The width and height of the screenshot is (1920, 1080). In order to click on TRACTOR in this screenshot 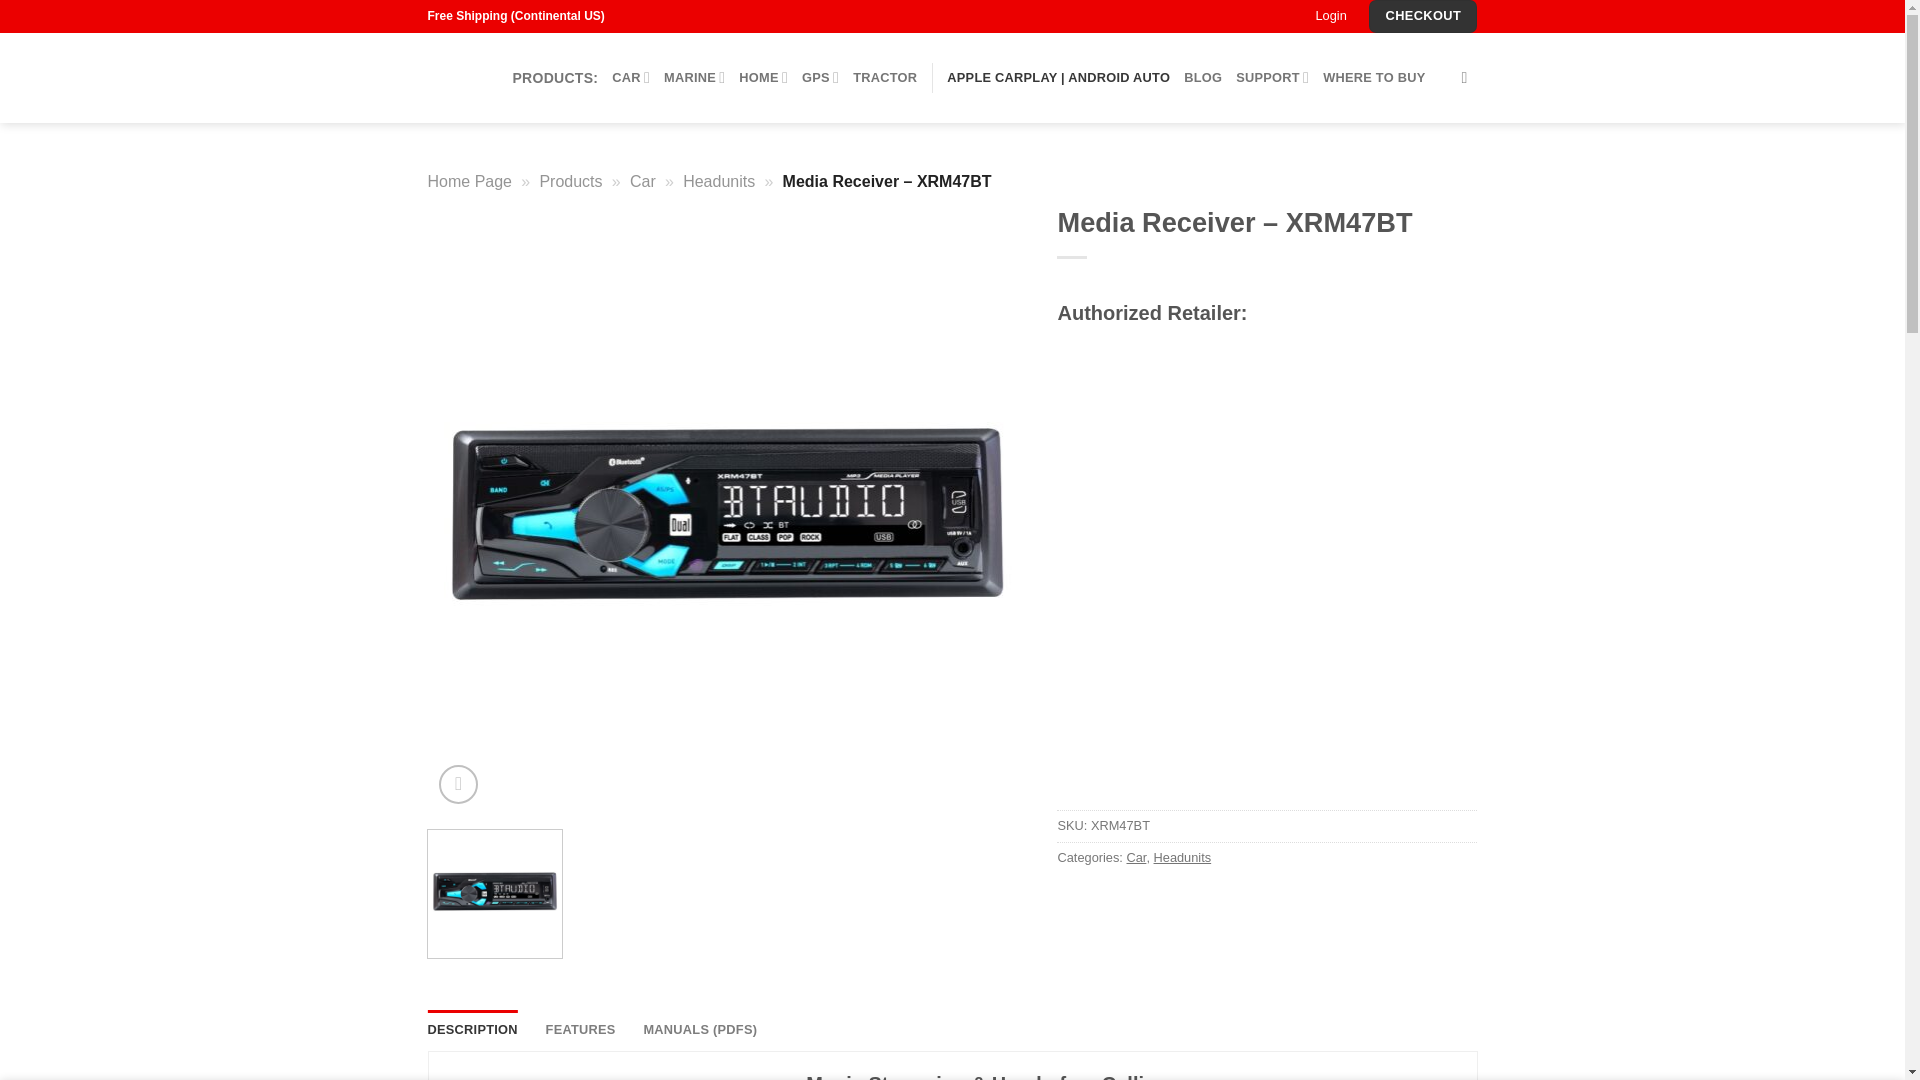, I will do `click(884, 78)`.